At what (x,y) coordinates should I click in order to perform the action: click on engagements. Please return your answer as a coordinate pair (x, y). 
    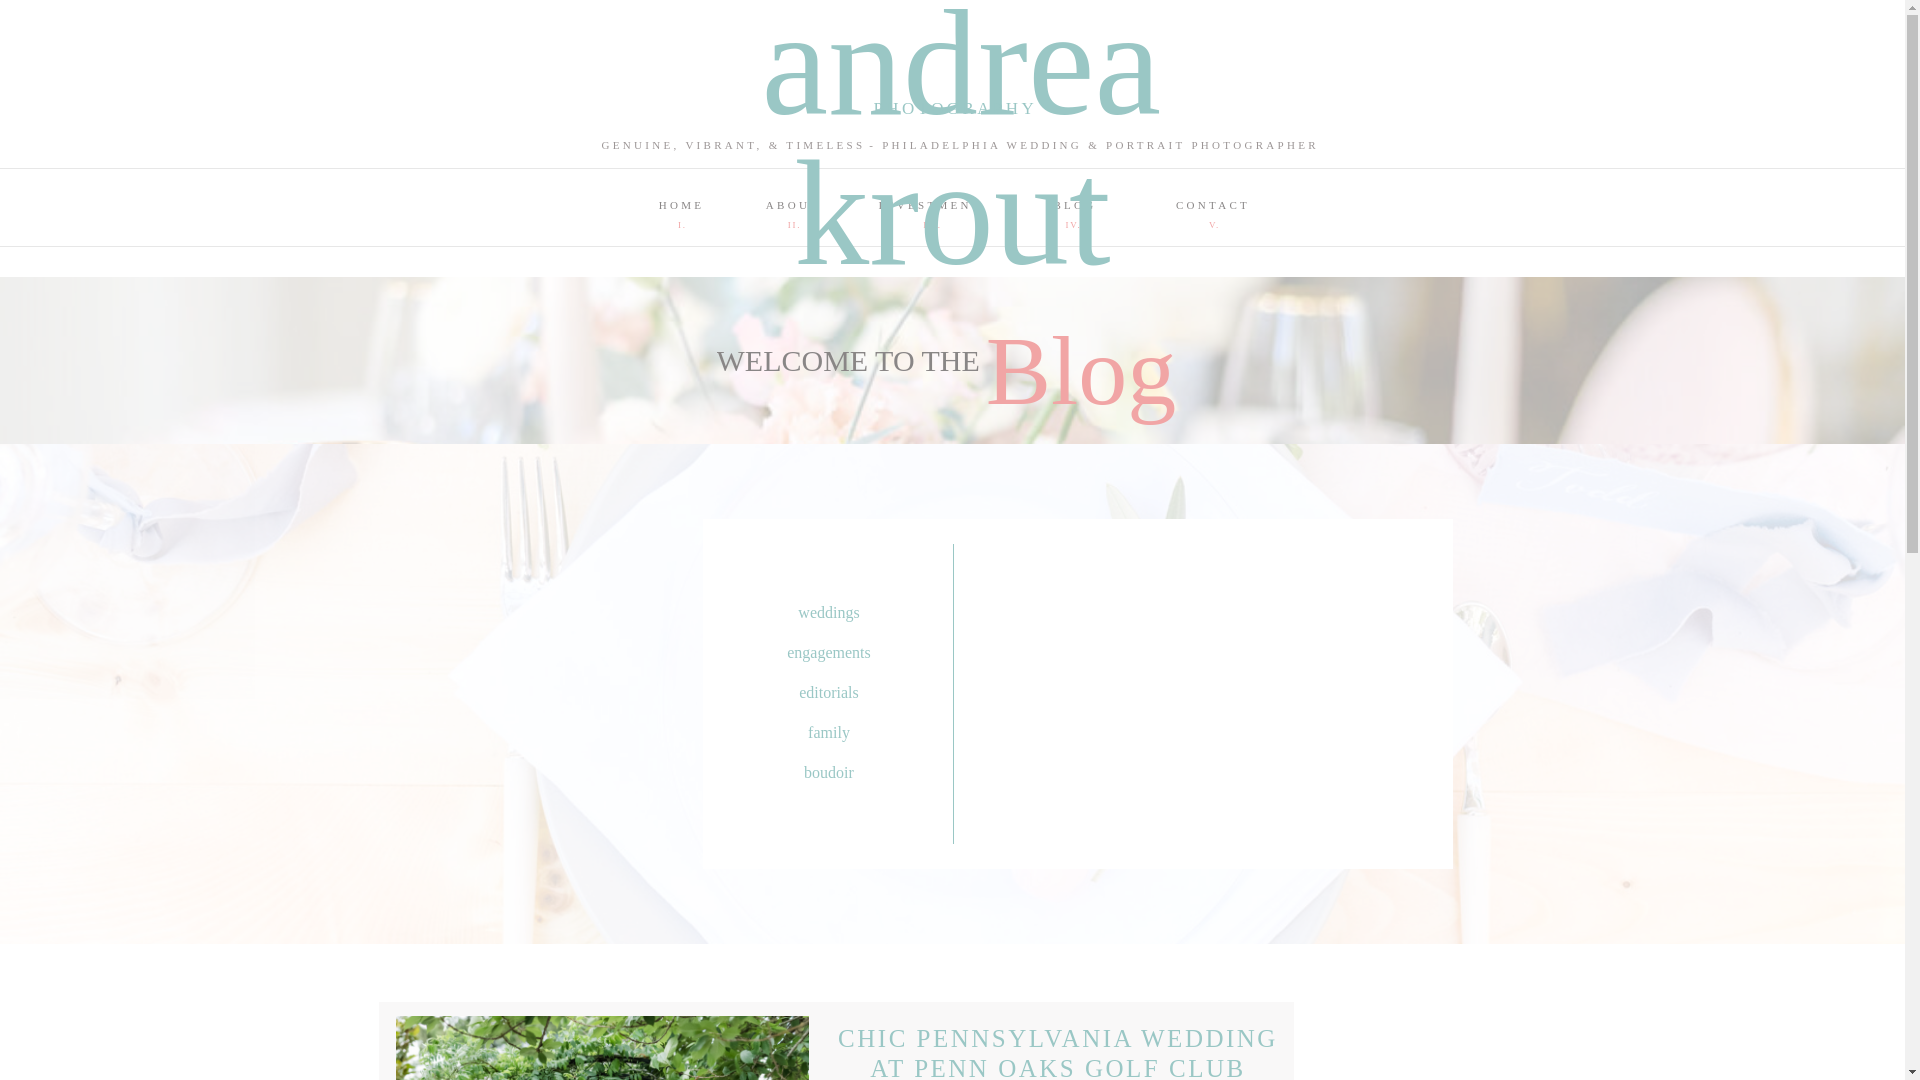
    Looking at the image, I should click on (828, 654).